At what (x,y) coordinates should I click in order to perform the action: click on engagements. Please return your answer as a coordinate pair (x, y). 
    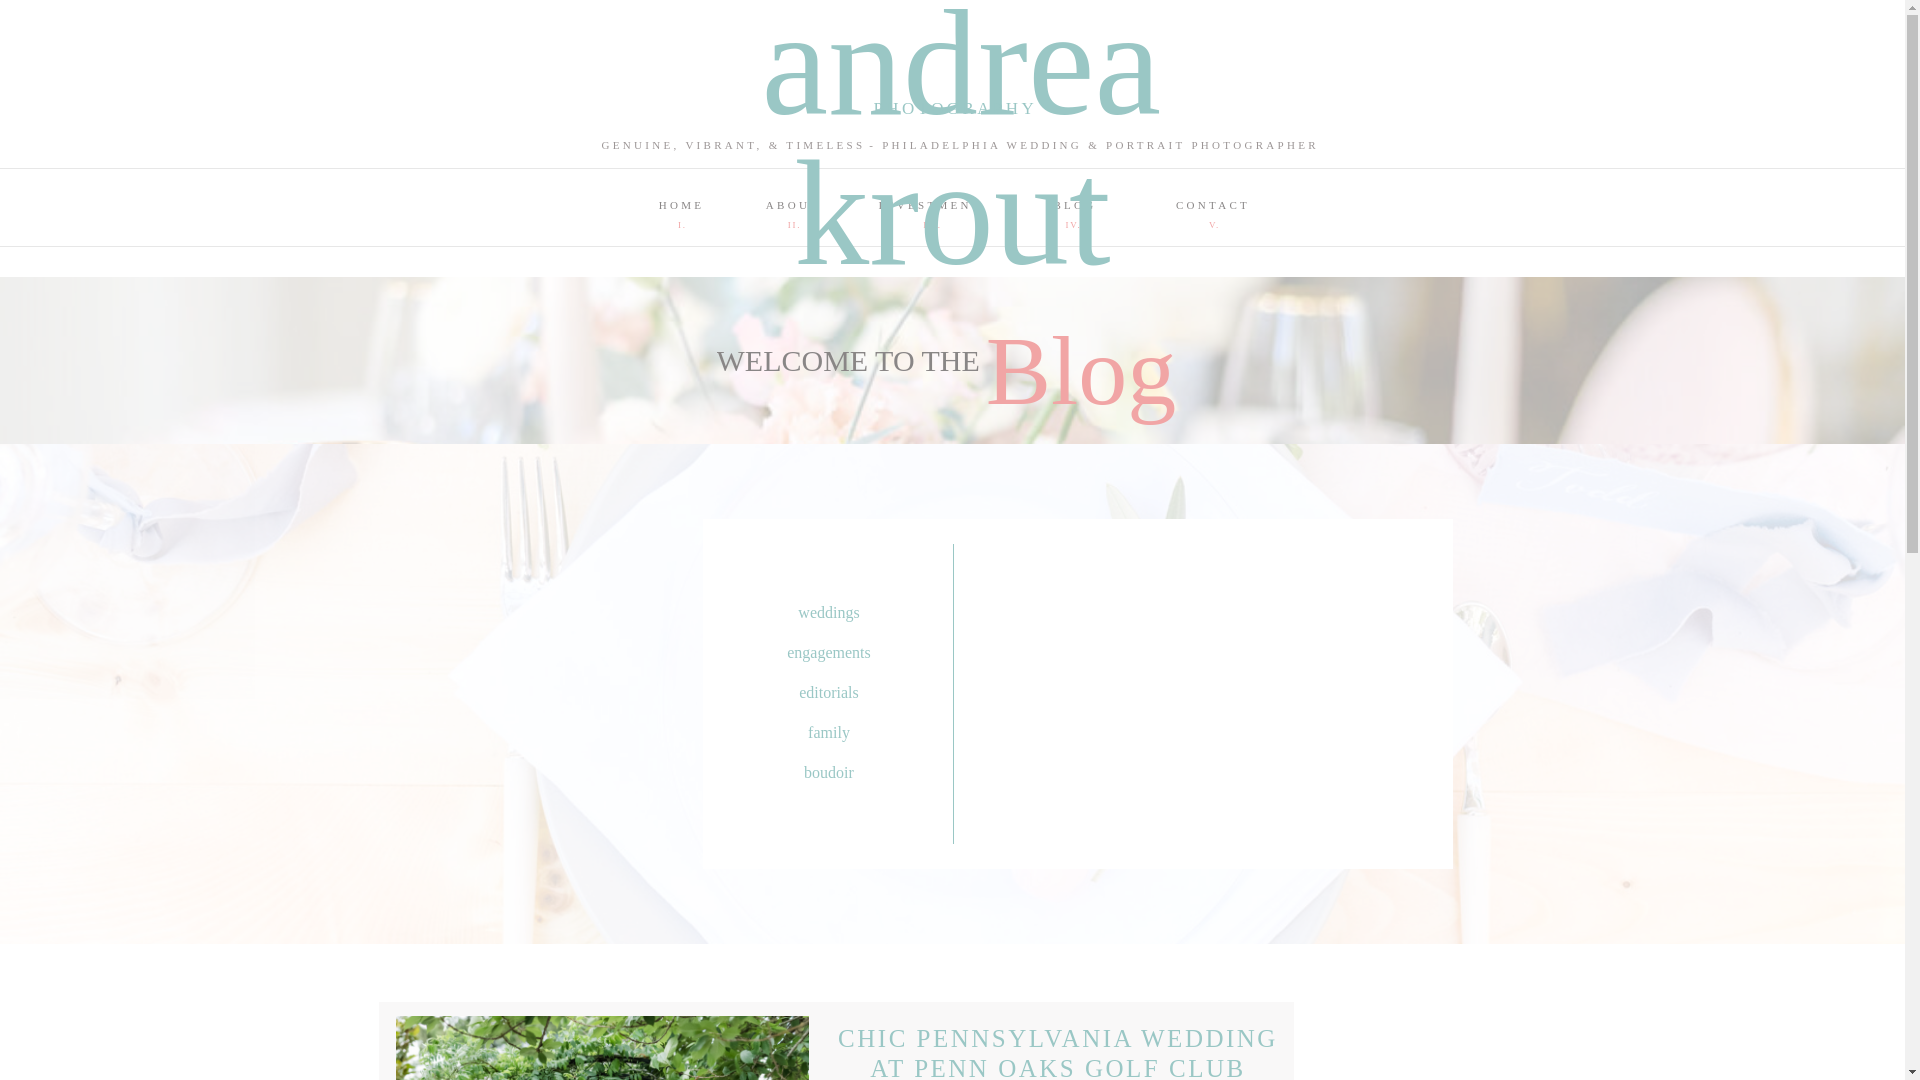
    Looking at the image, I should click on (828, 654).